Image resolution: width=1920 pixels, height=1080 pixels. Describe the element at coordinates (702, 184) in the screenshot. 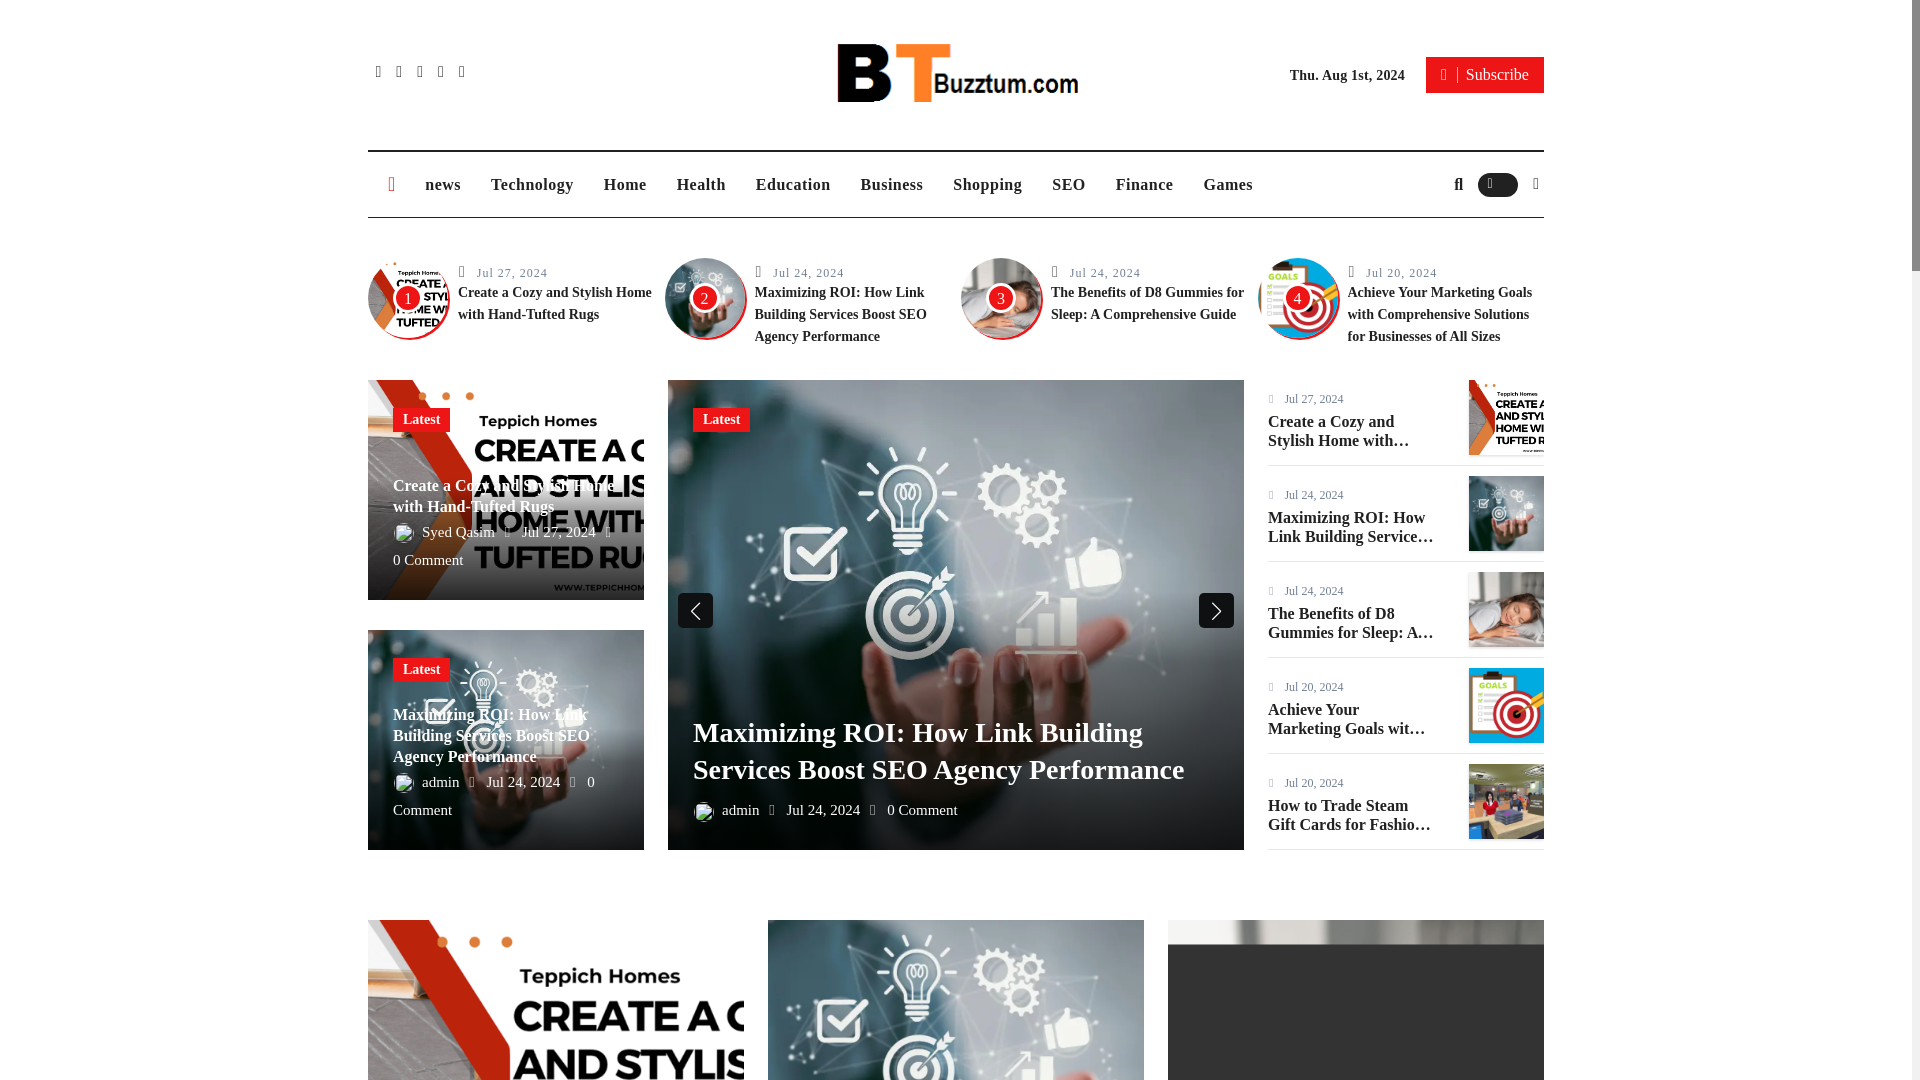

I see `Health` at that location.